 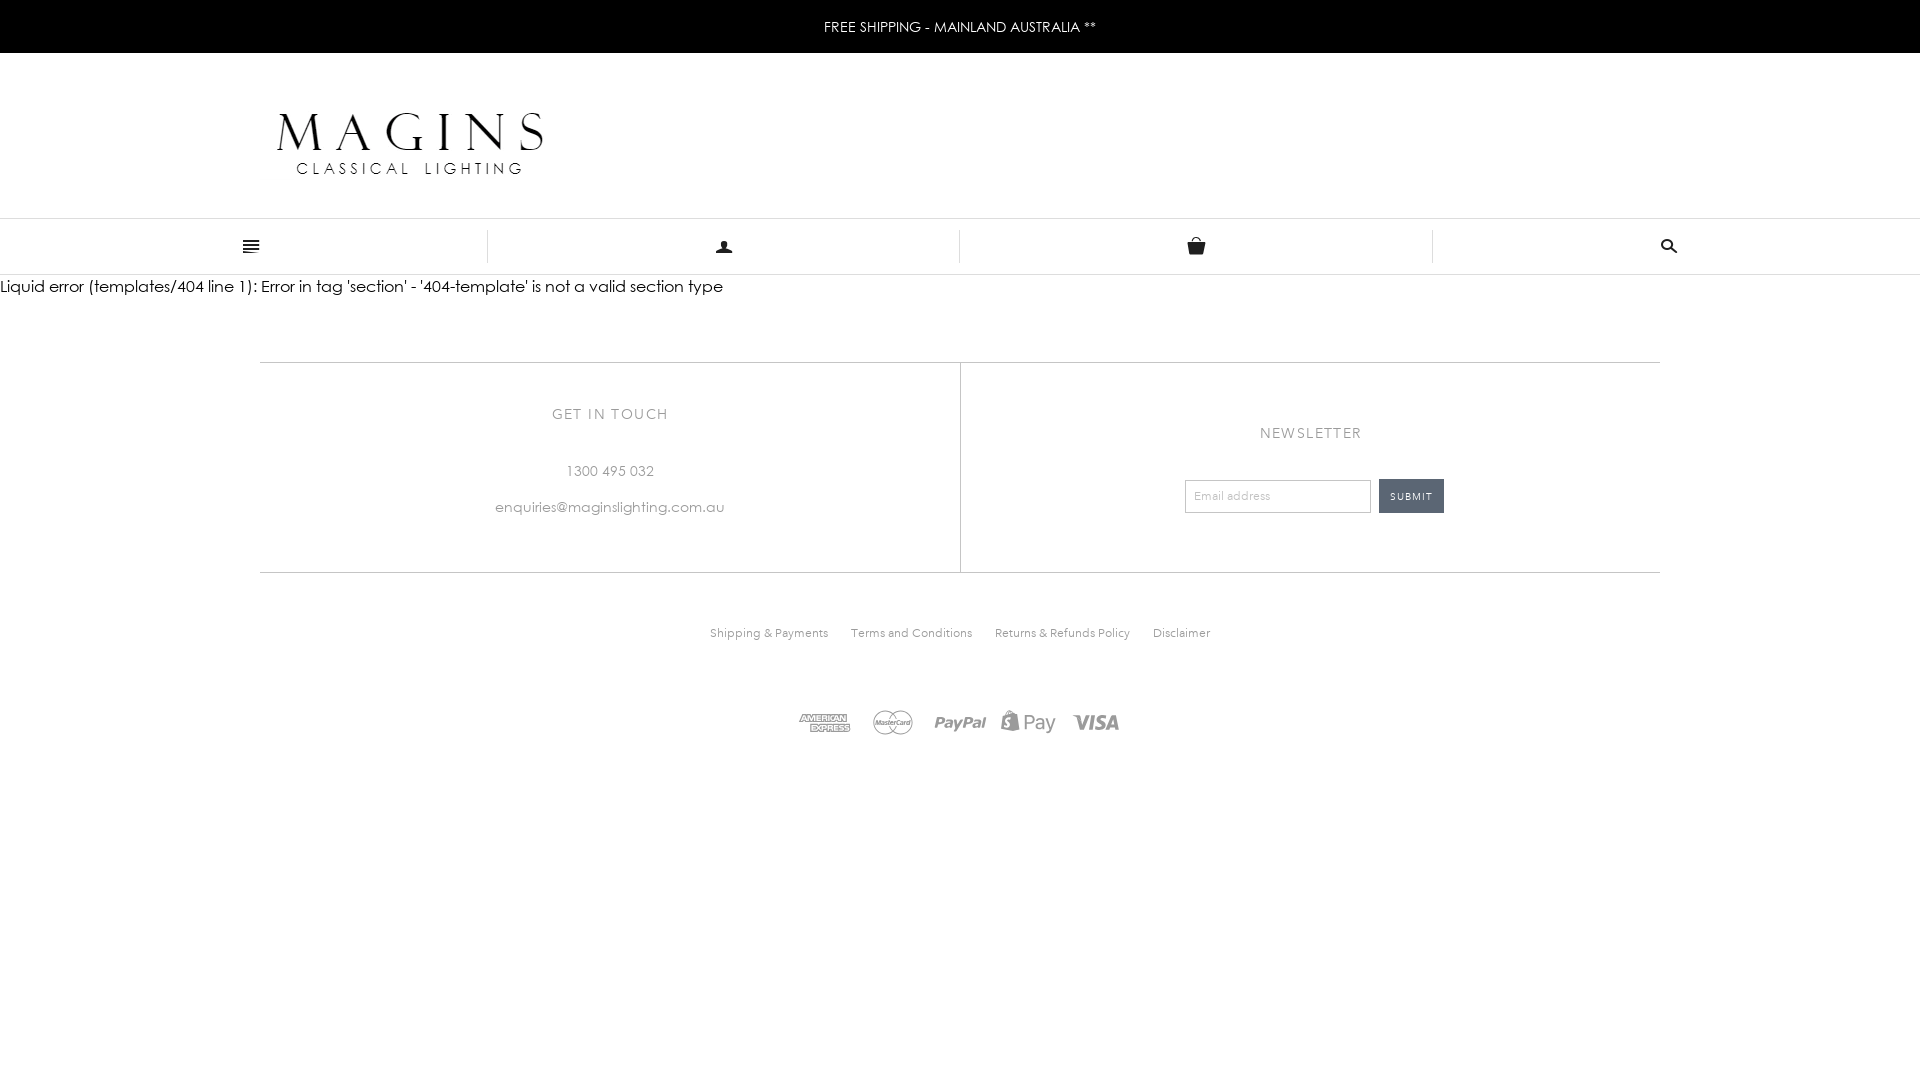 What do you see at coordinates (1196, 246) in the screenshot?
I see `Bag Icon` at bounding box center [1196, 246].